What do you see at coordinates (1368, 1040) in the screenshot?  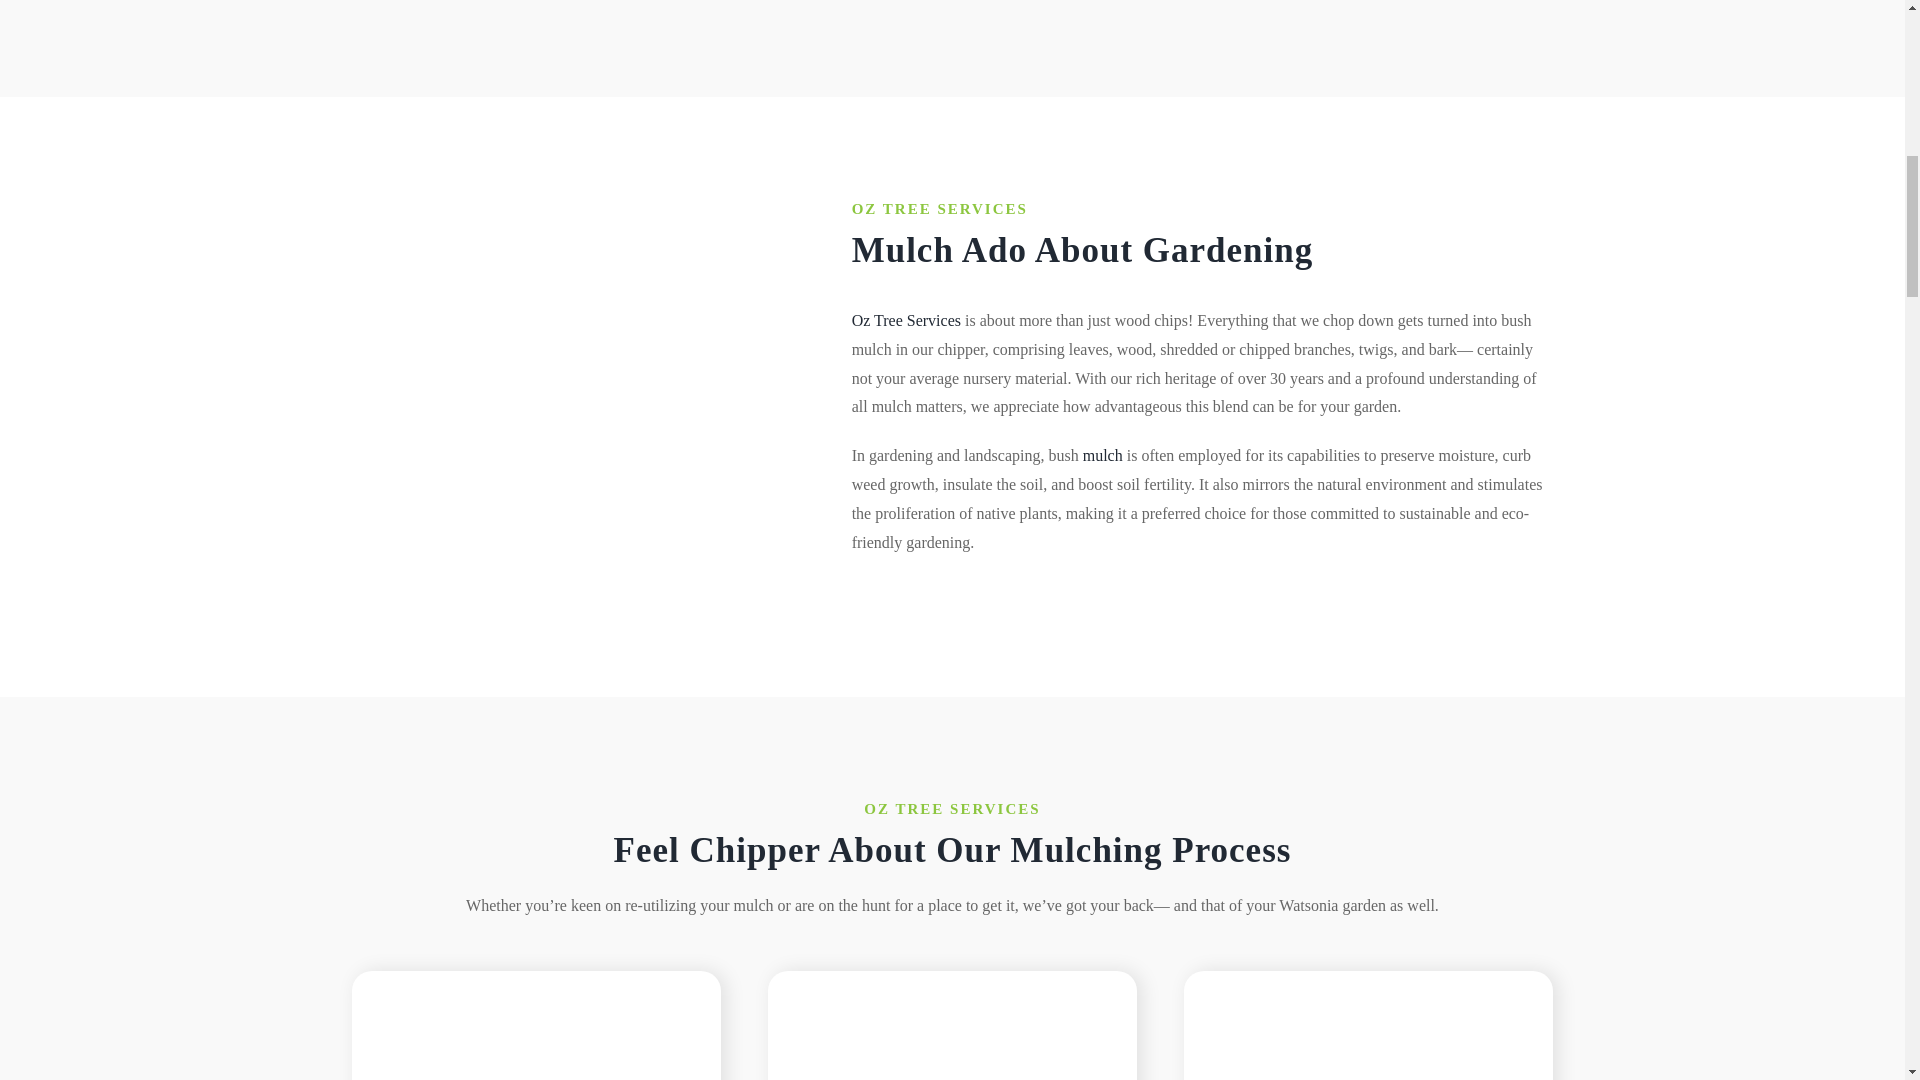 I see `Wood chipping services Watsonia` at bounding box center [1368, 1040].